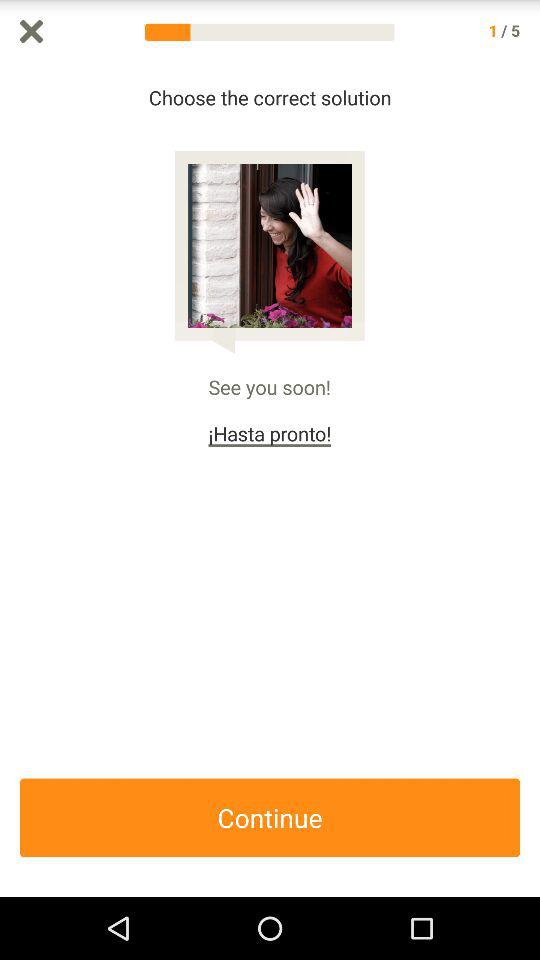  I want to click on turn off the continue, so click(270, 818).